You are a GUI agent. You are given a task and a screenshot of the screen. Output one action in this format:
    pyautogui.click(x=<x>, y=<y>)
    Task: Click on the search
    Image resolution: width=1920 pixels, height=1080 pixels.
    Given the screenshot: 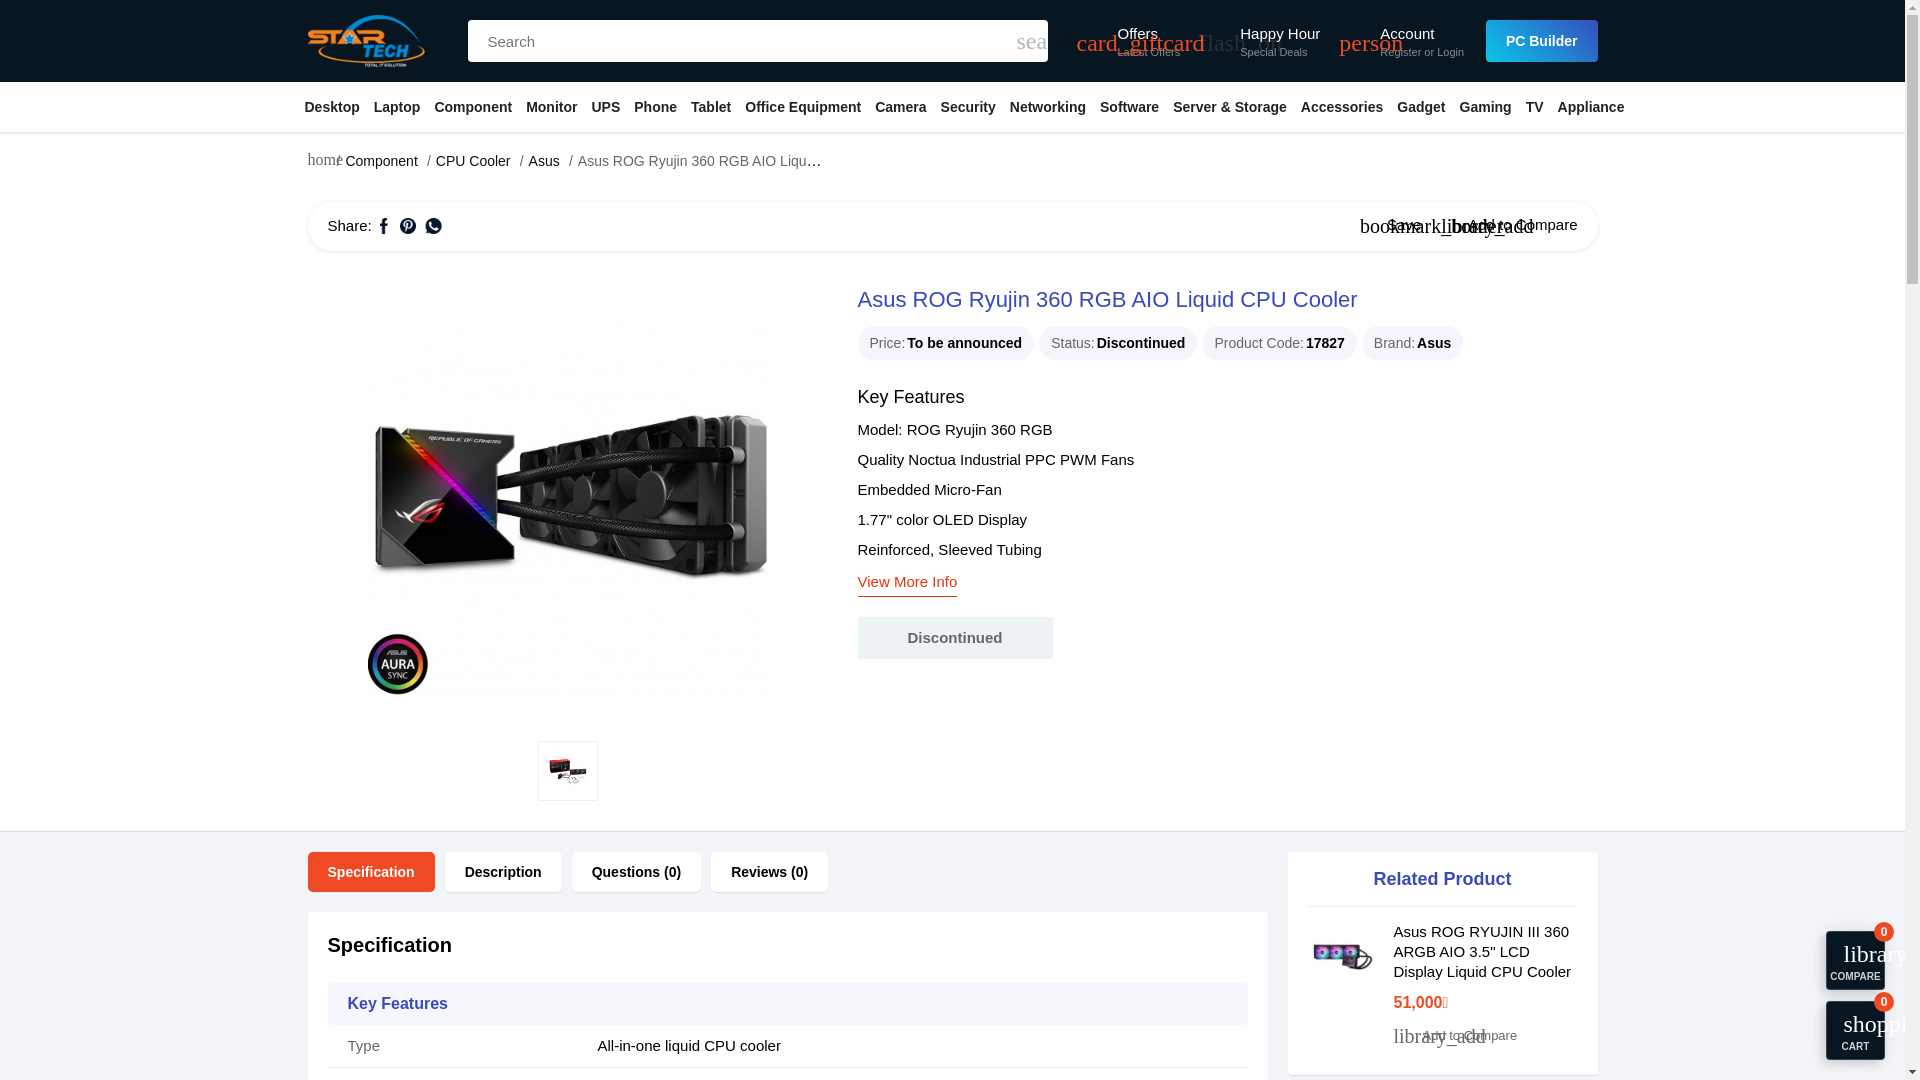 What is the action you would take?
    pyautogui.click(x=1028, y=40)
    